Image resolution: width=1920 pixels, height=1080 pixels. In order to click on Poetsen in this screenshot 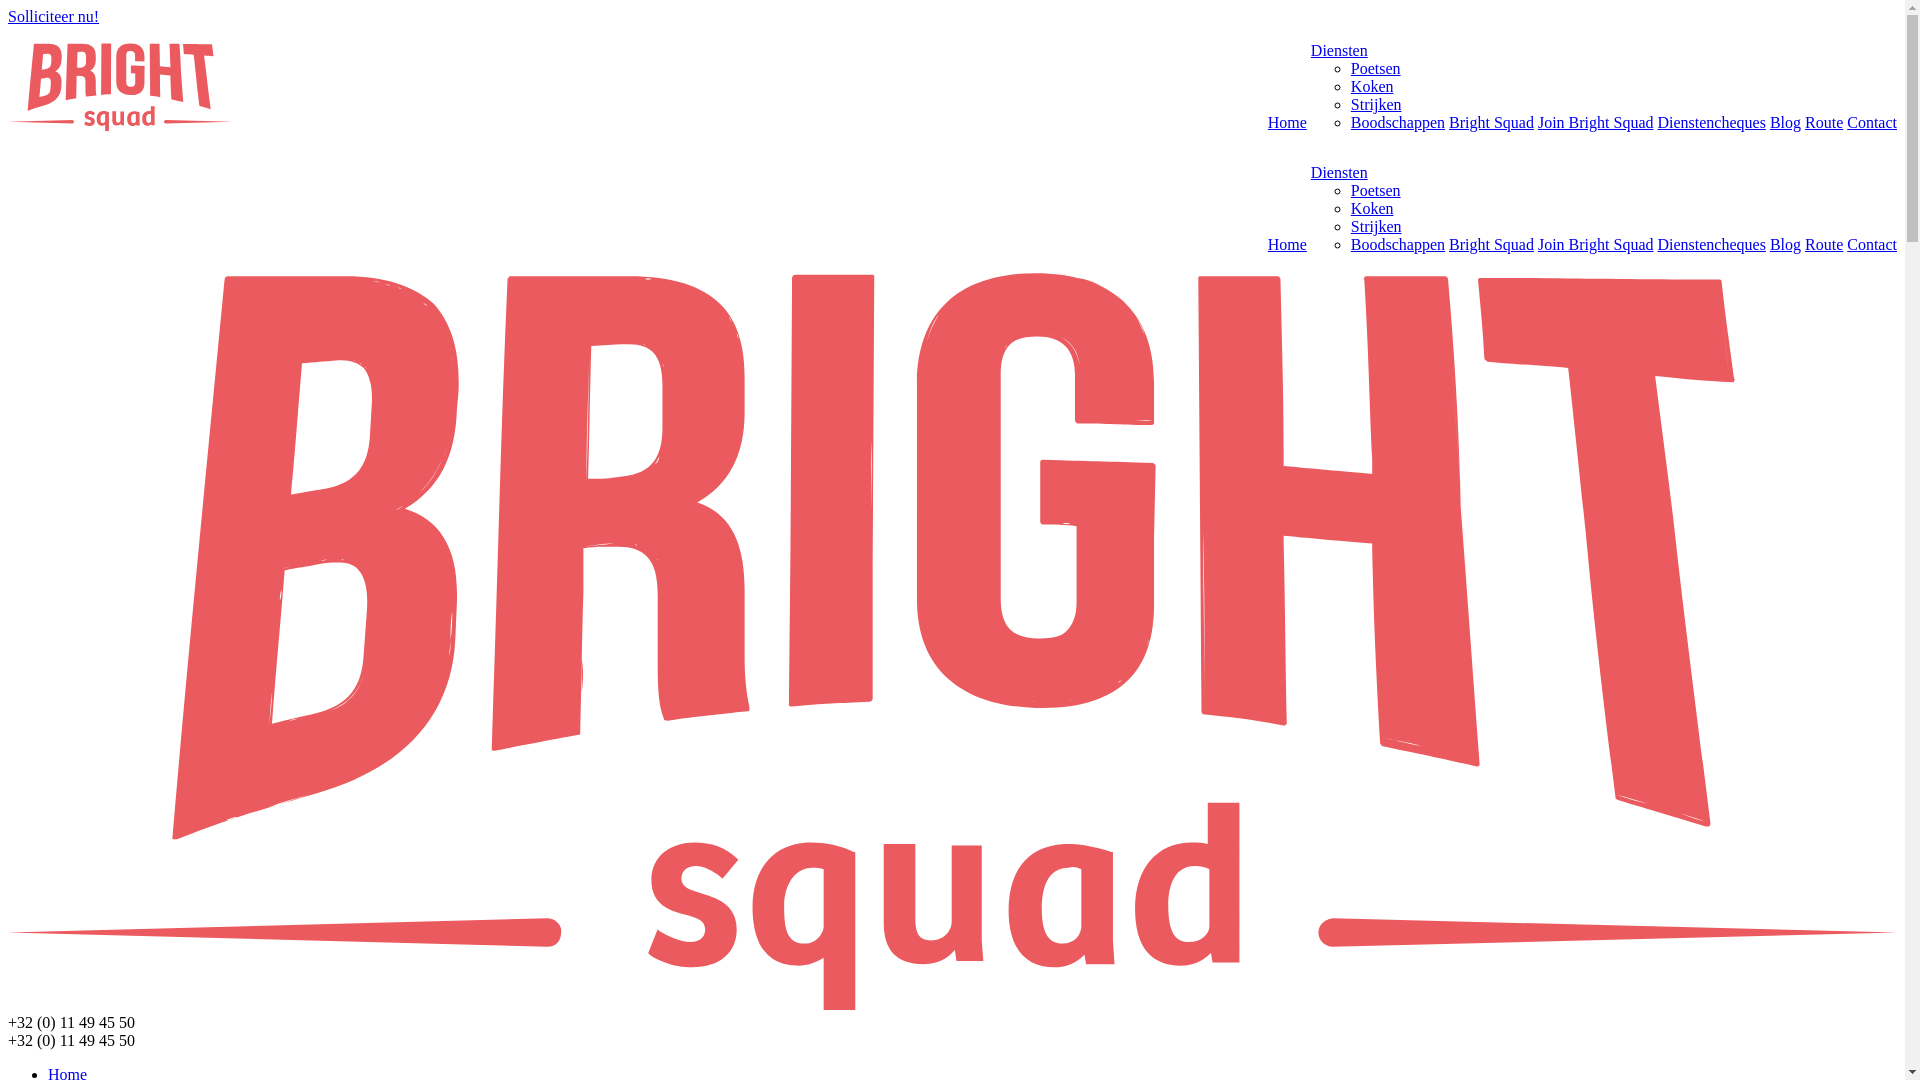, I will do `click(1376, 68)`.